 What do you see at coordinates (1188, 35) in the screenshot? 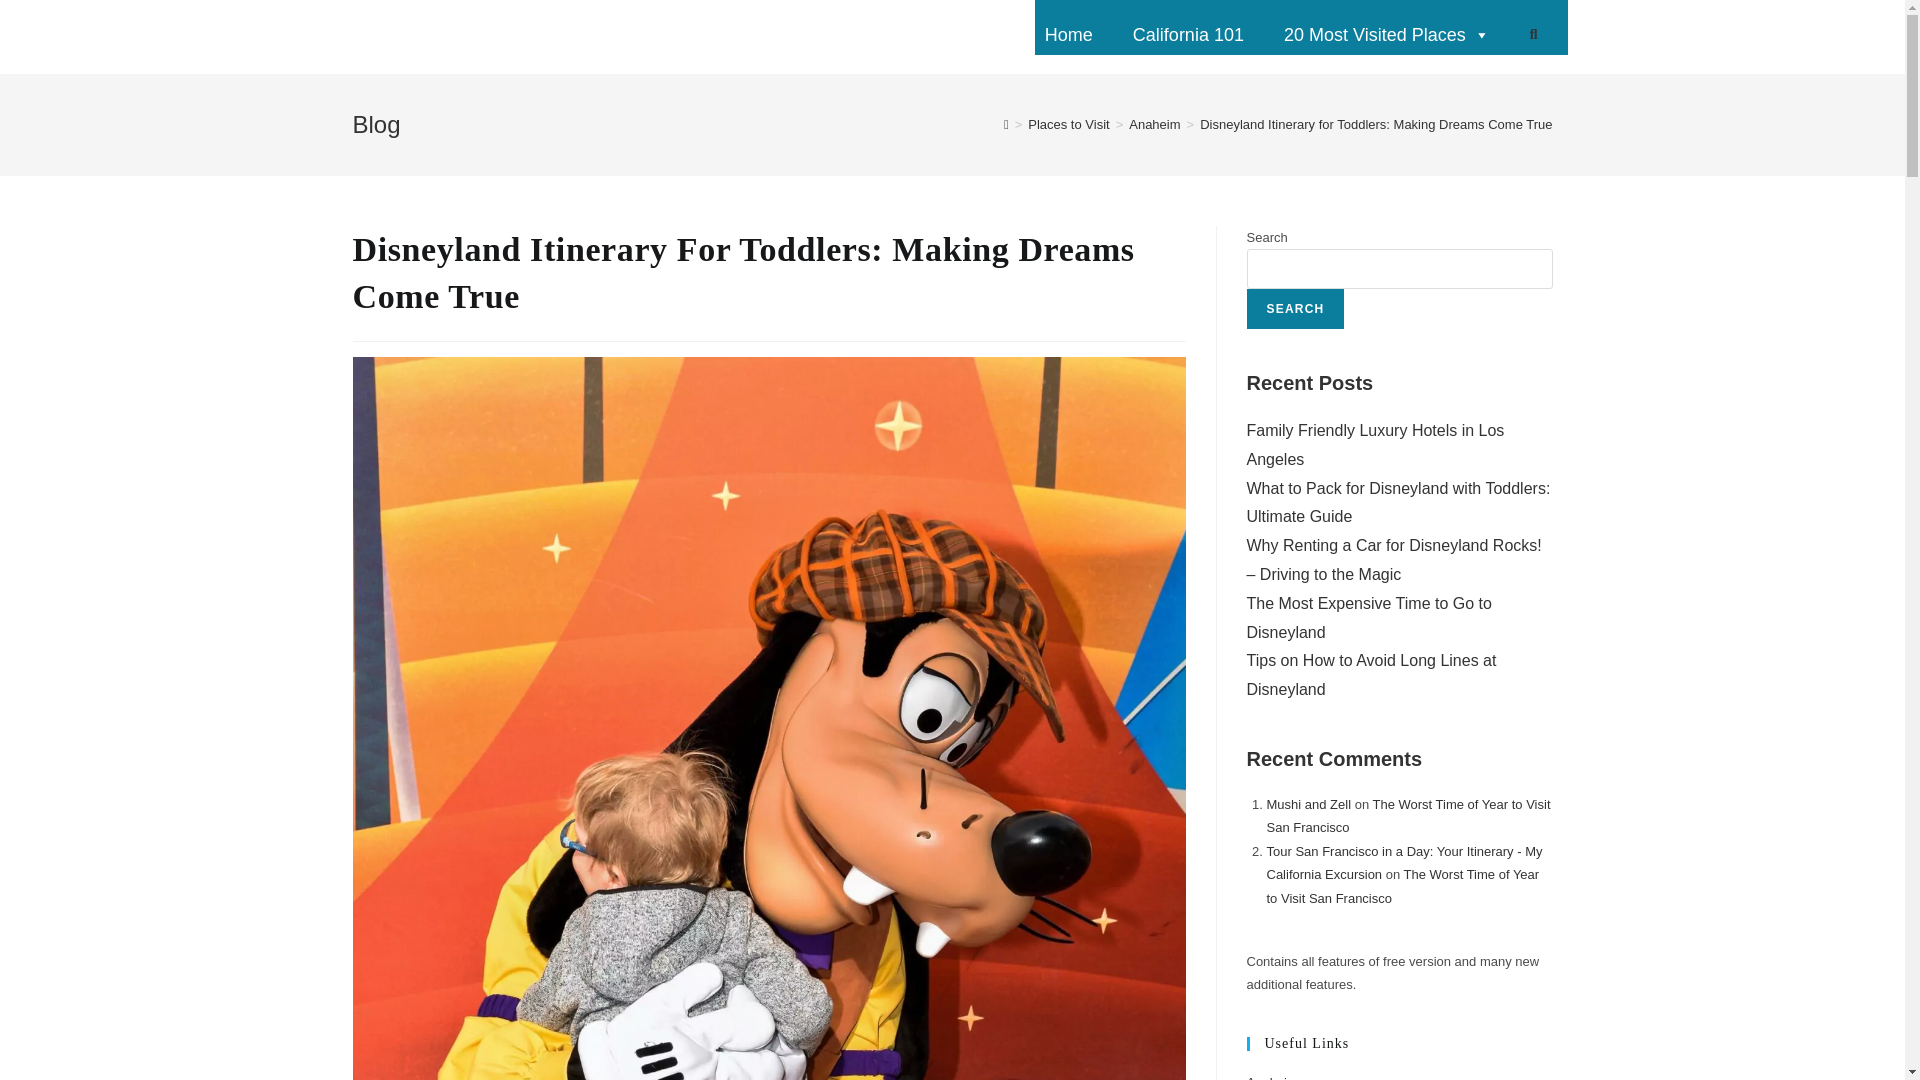
I see `California 101` at bounding box center [1188, 35].